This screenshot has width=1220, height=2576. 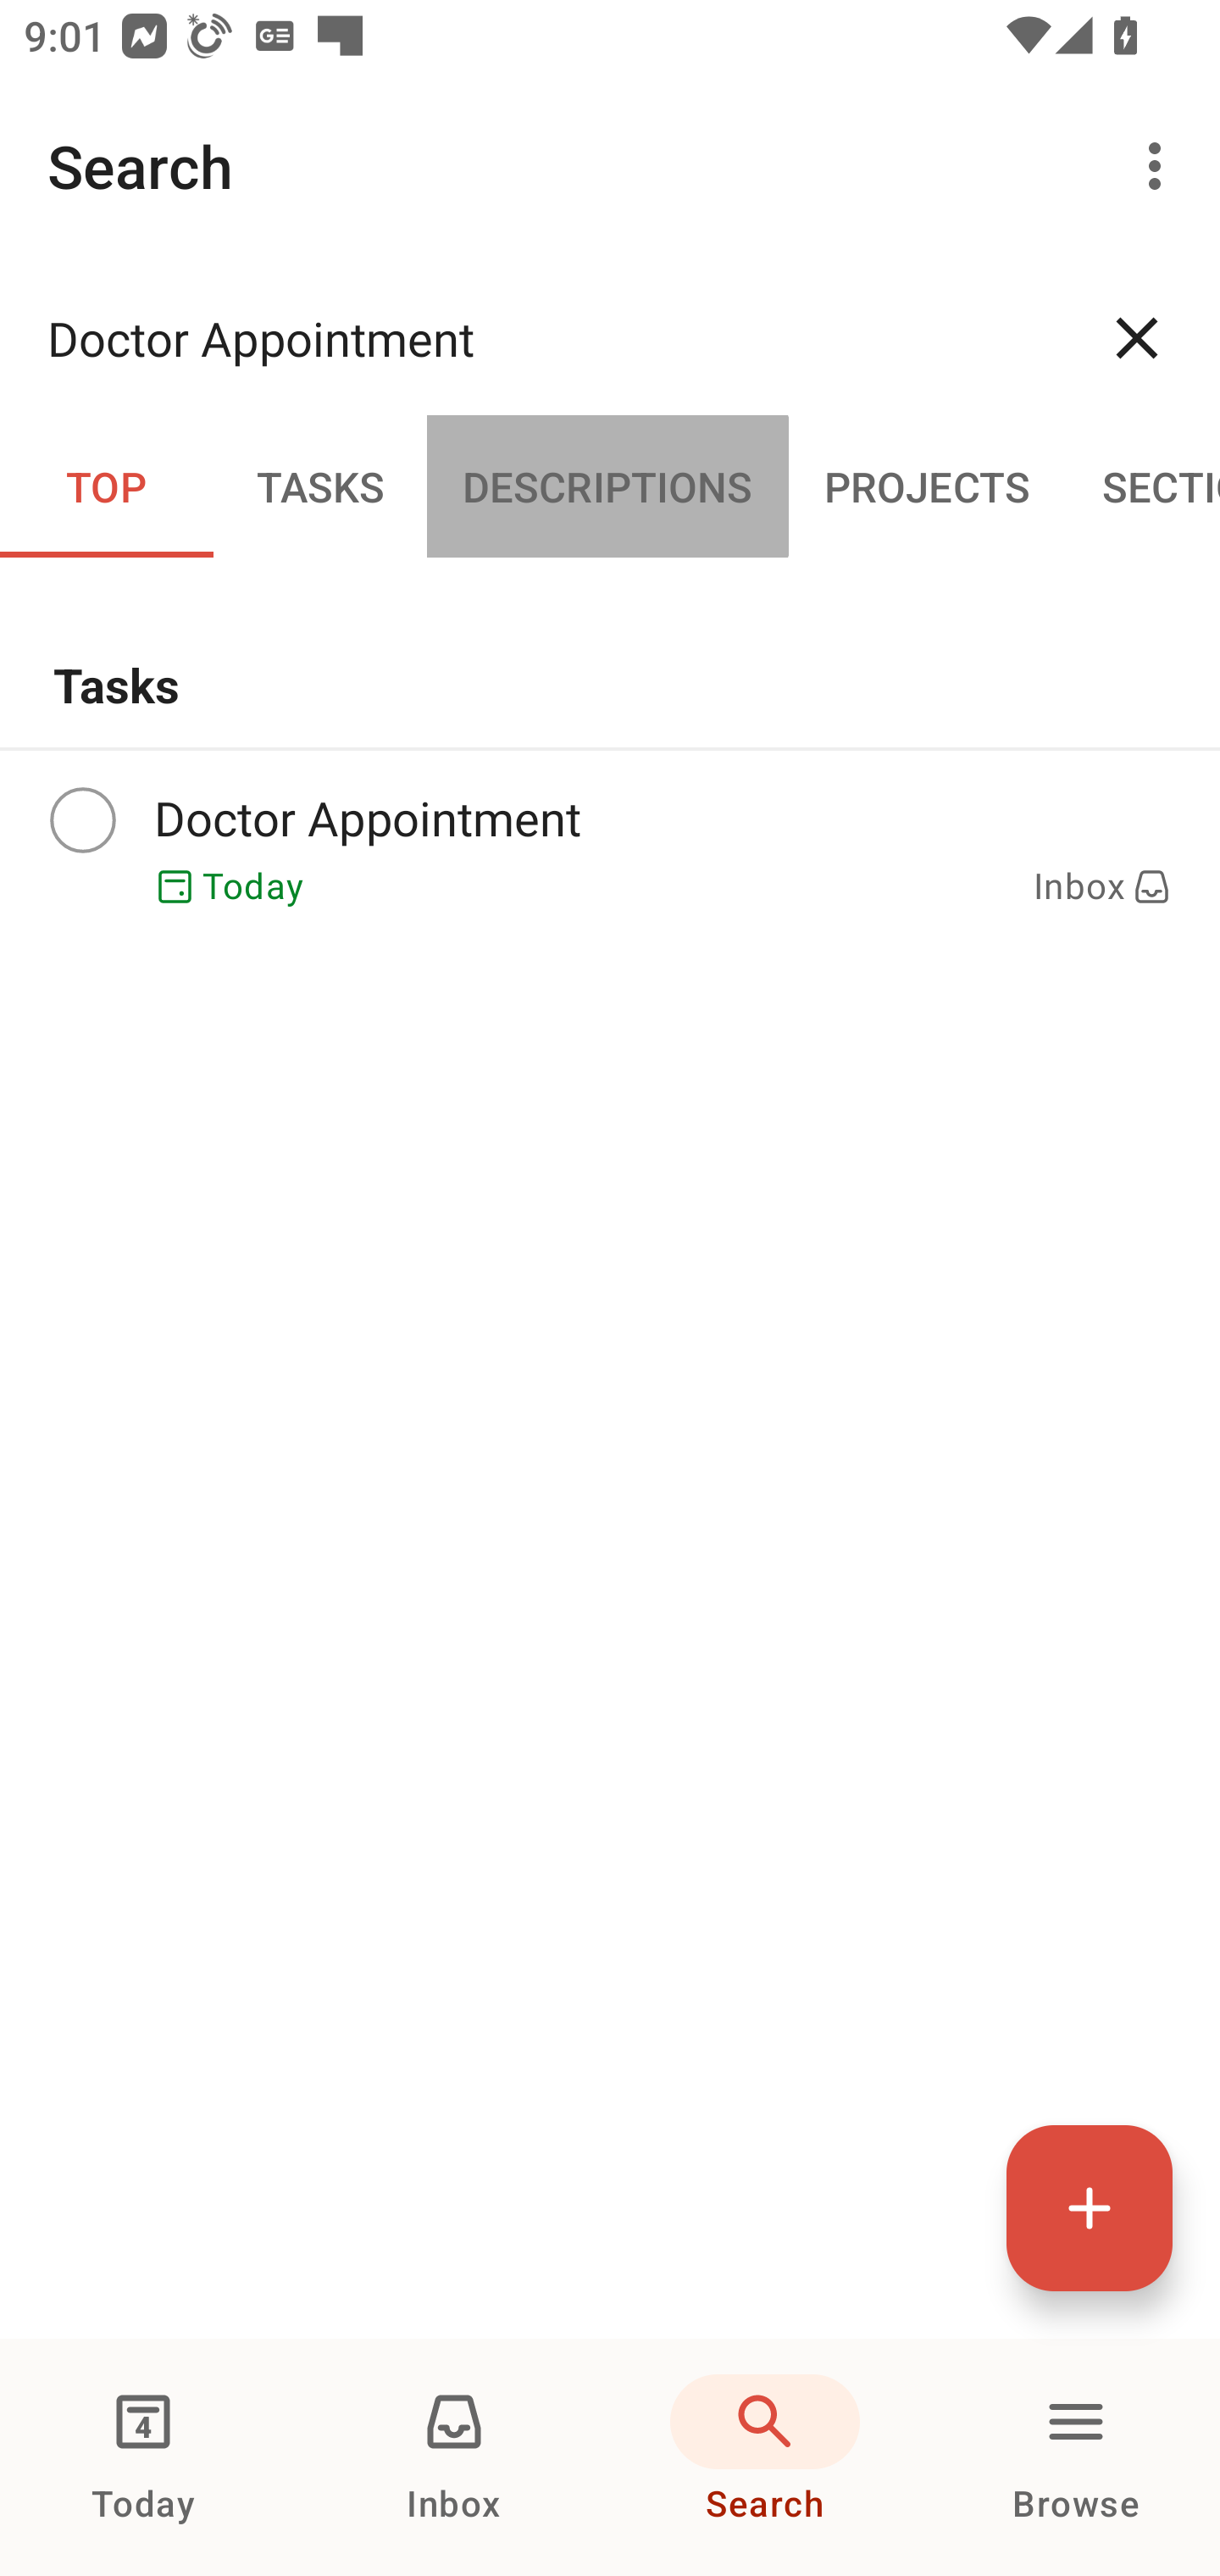 What do you see at coordinates (610, 166) in the screenshot?
I see `Search More options` at bounding box center [610, 166].